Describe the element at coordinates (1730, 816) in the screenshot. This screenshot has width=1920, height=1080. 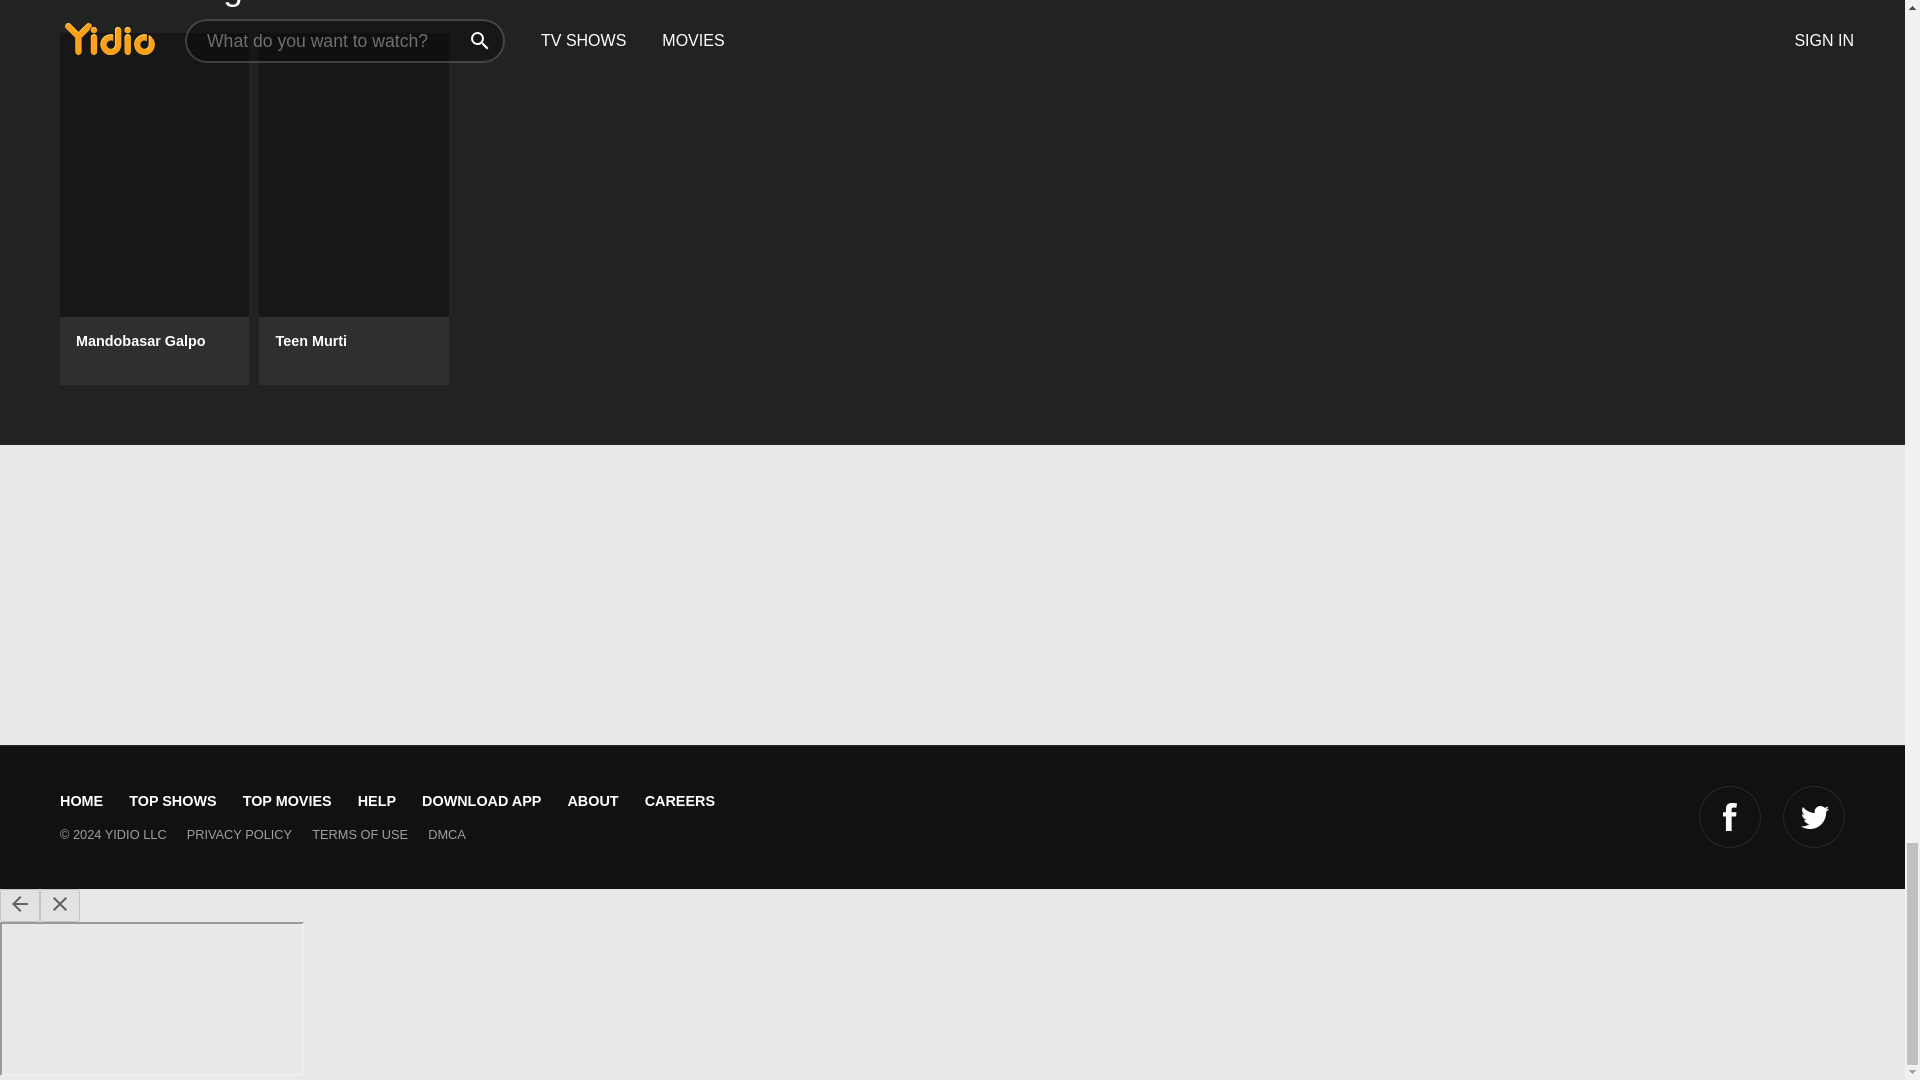
I see `Facebook` at that location.